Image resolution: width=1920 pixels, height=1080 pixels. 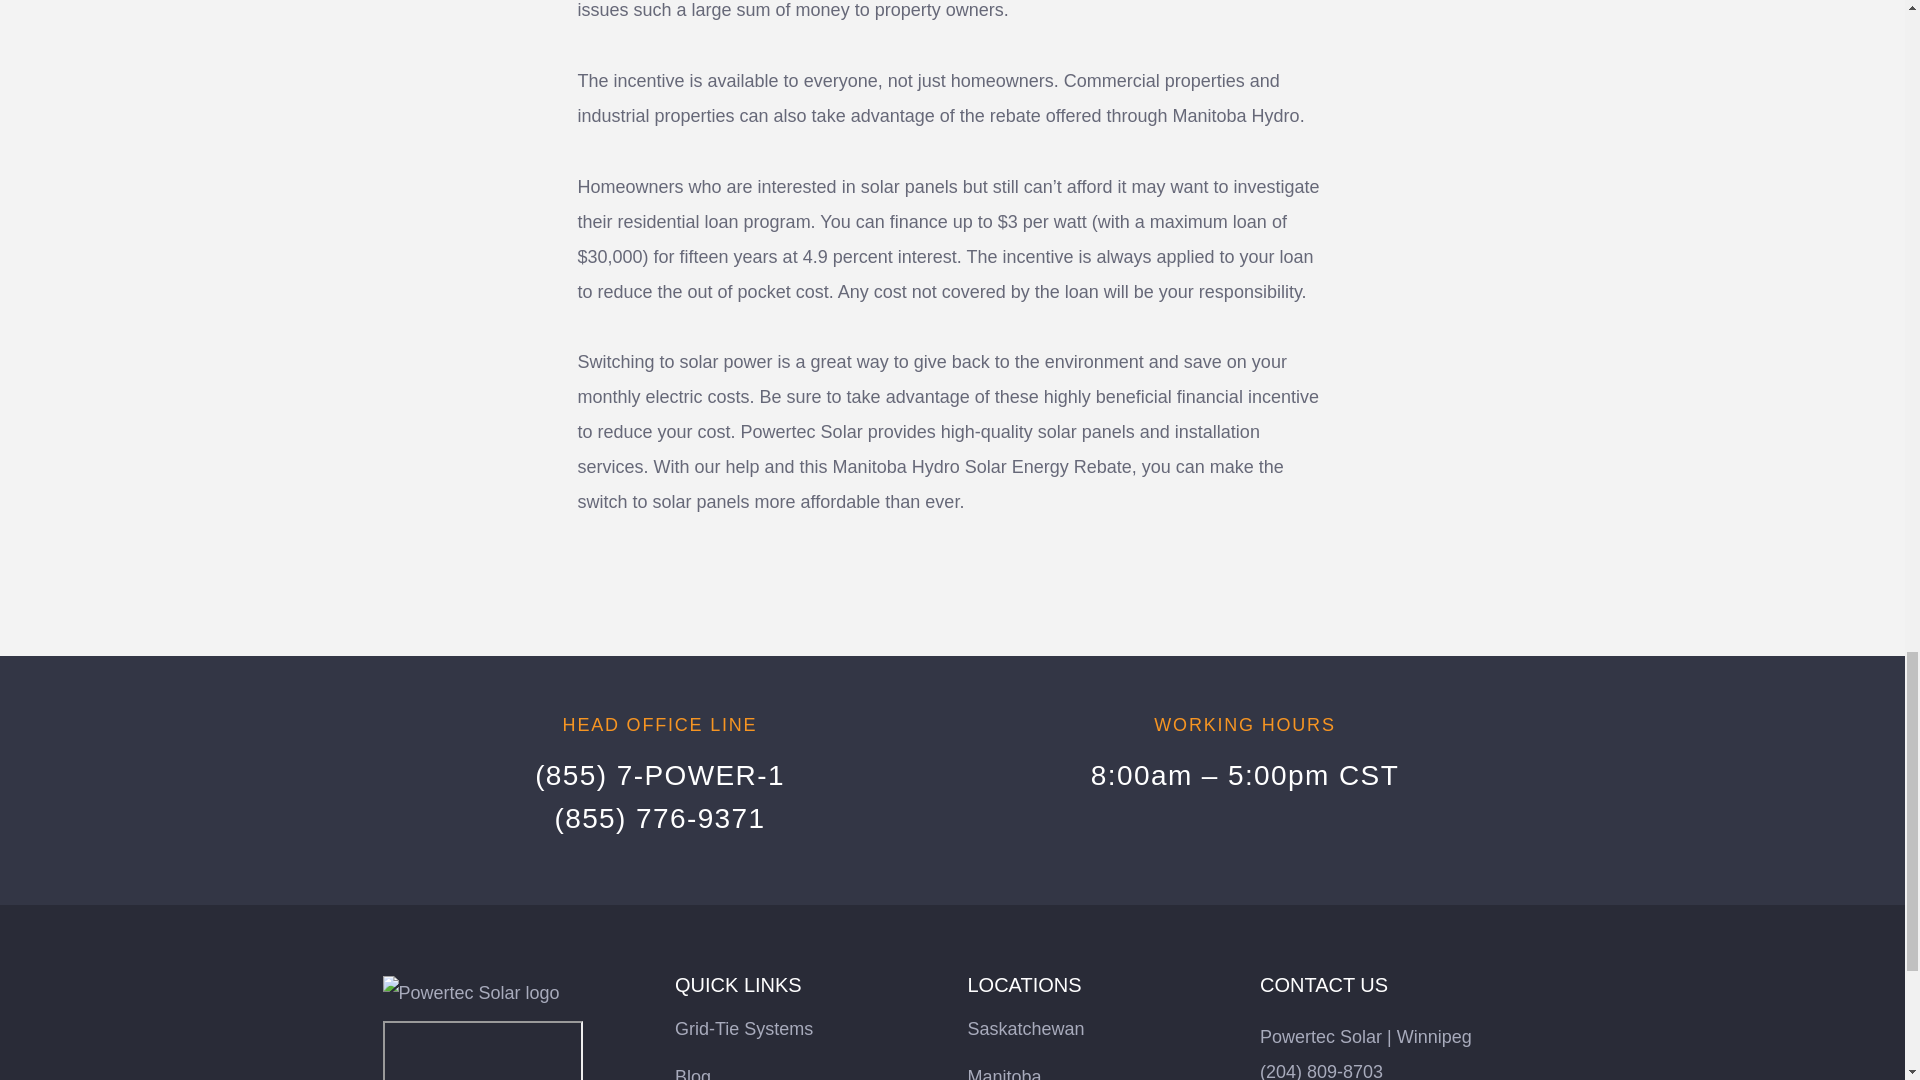 I want to click on Manitoba, so click(x=1004, y=1074).